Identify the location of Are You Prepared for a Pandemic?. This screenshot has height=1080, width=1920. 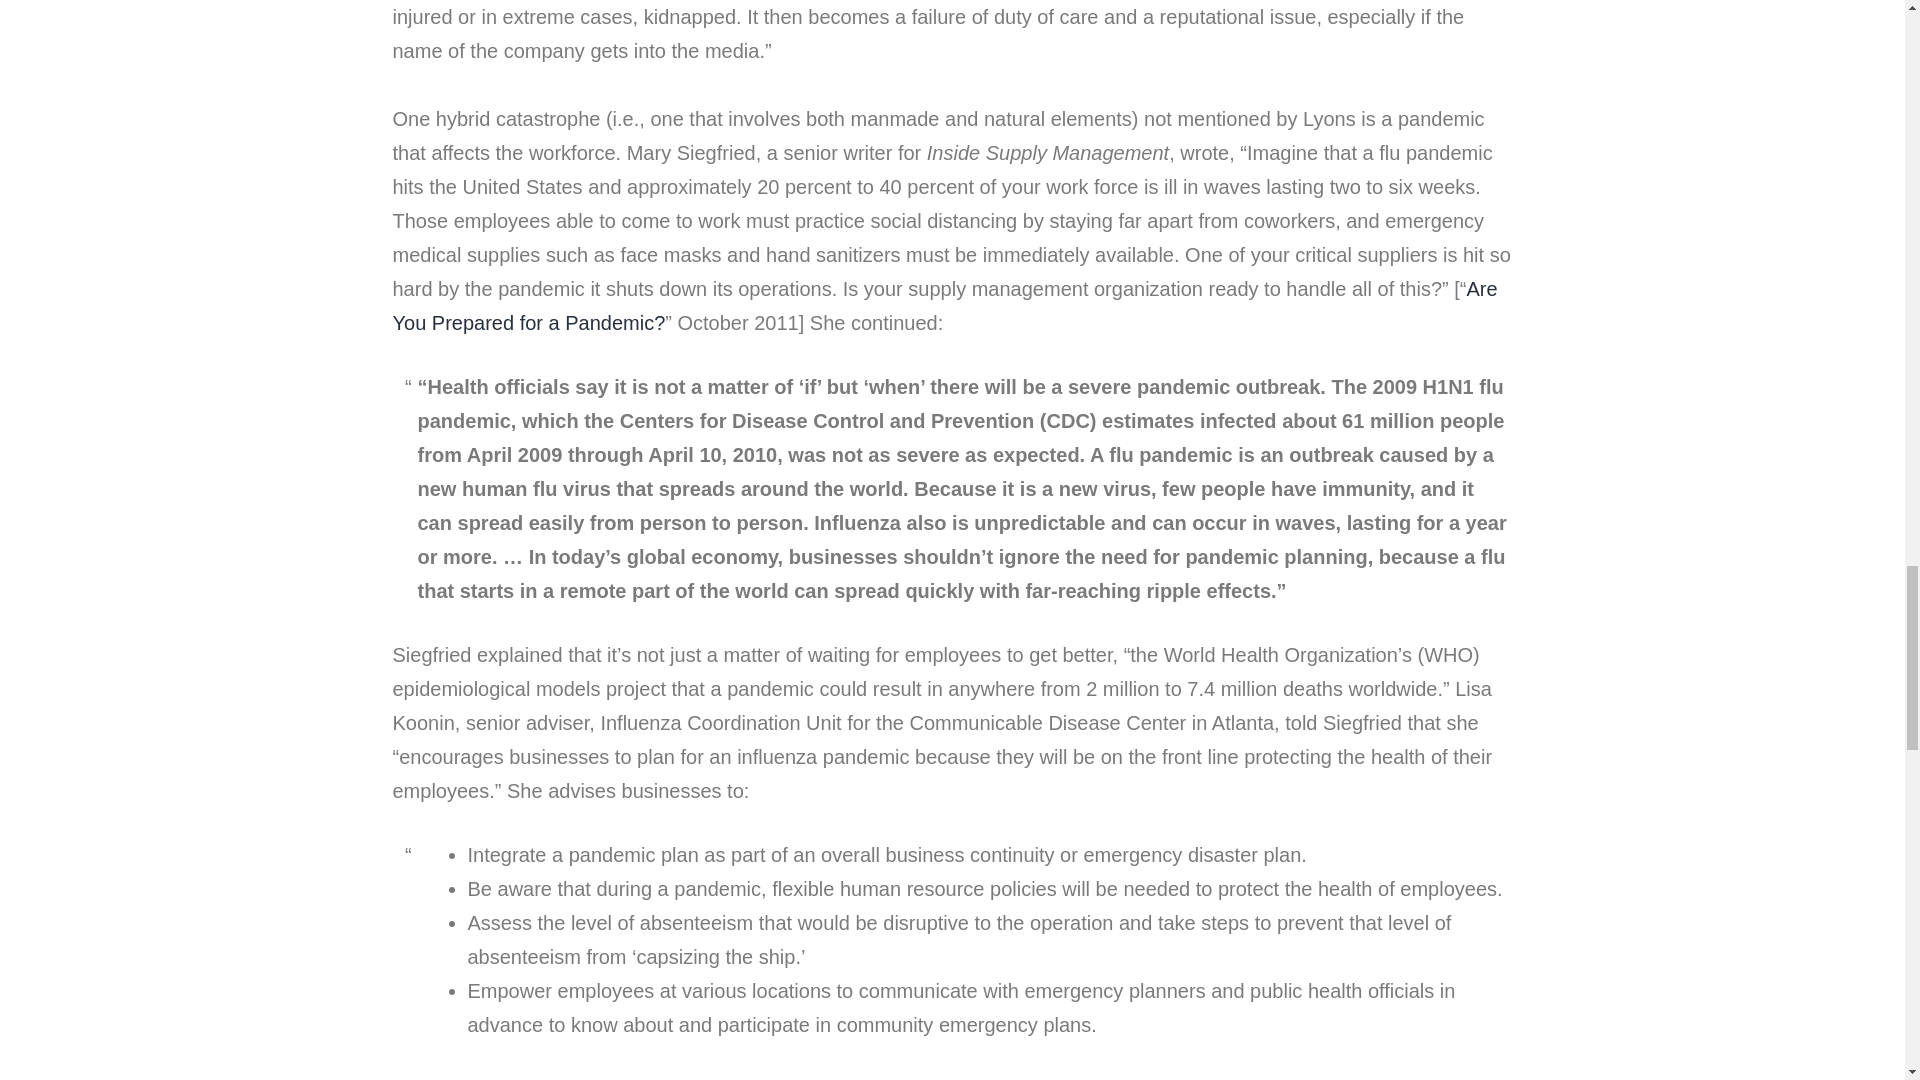
(944, 305).